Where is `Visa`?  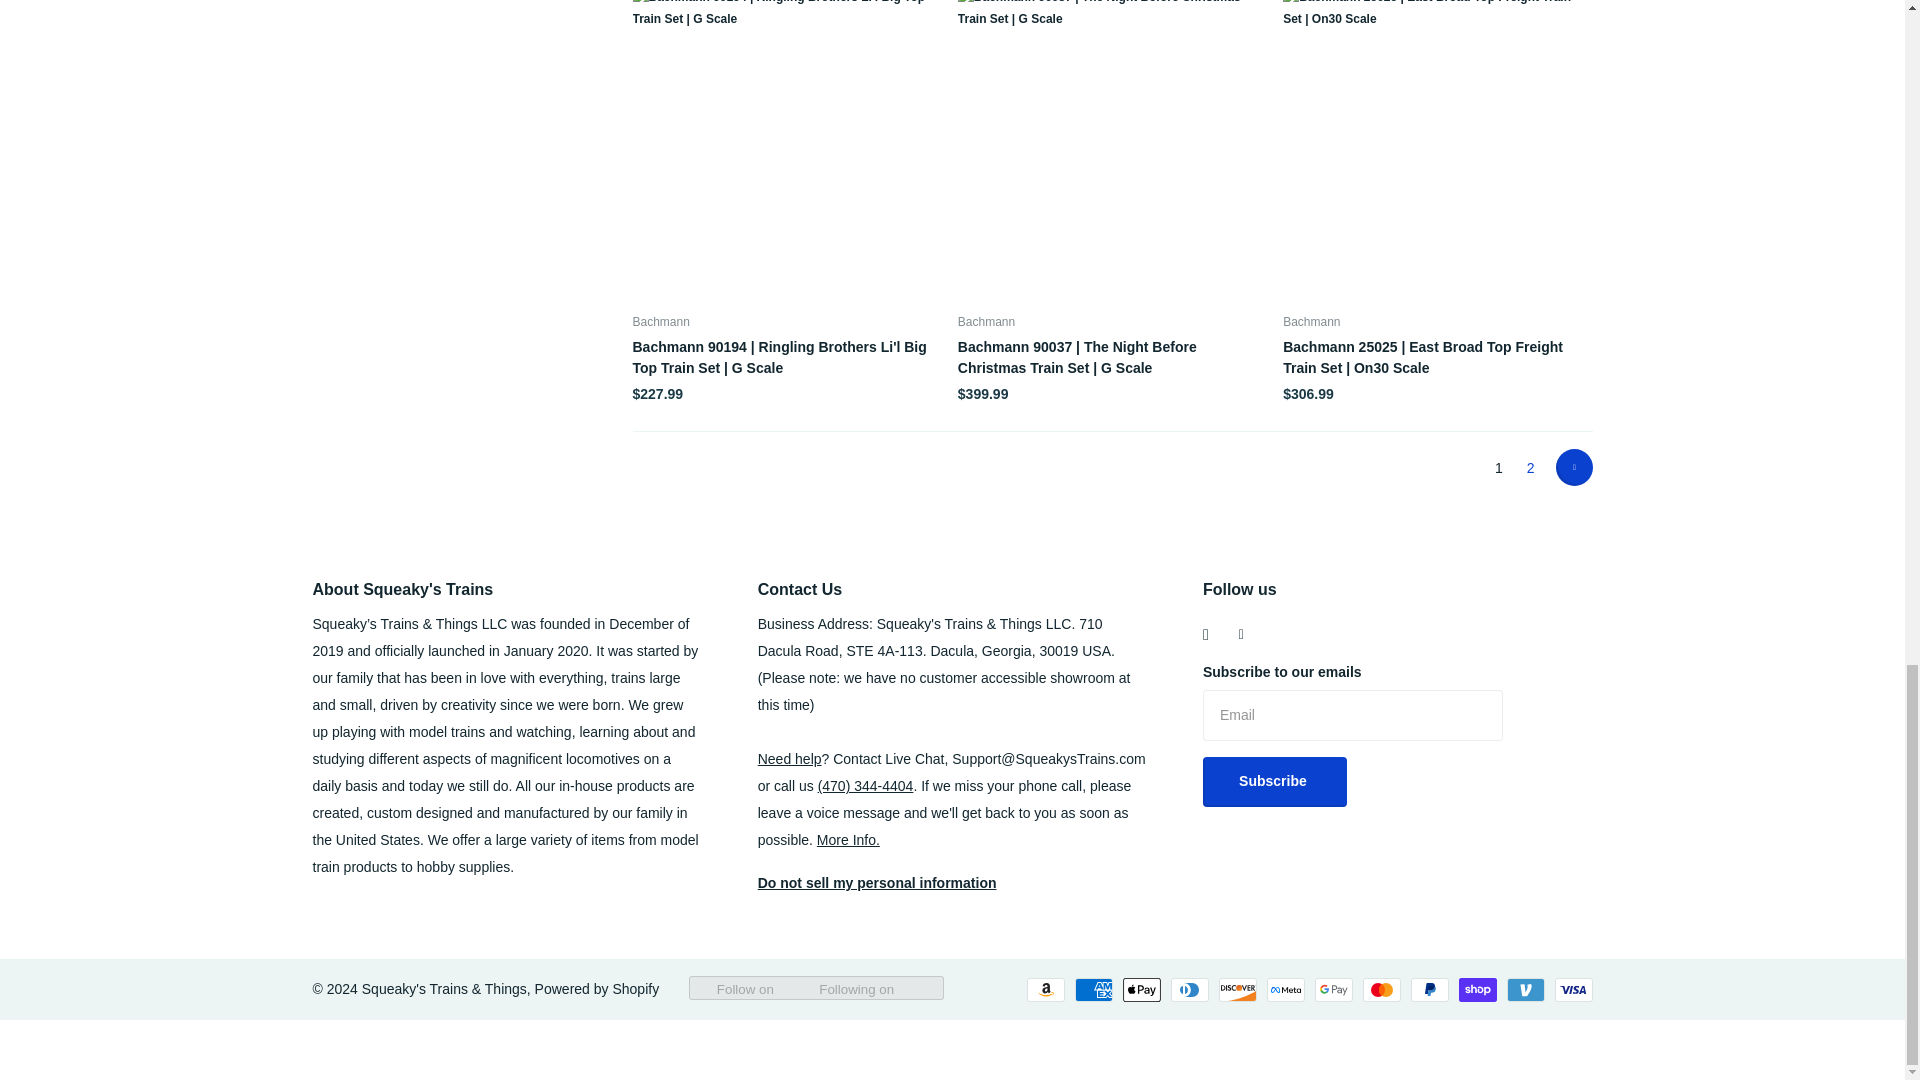
Visa is located at coordinates (1572, 990).